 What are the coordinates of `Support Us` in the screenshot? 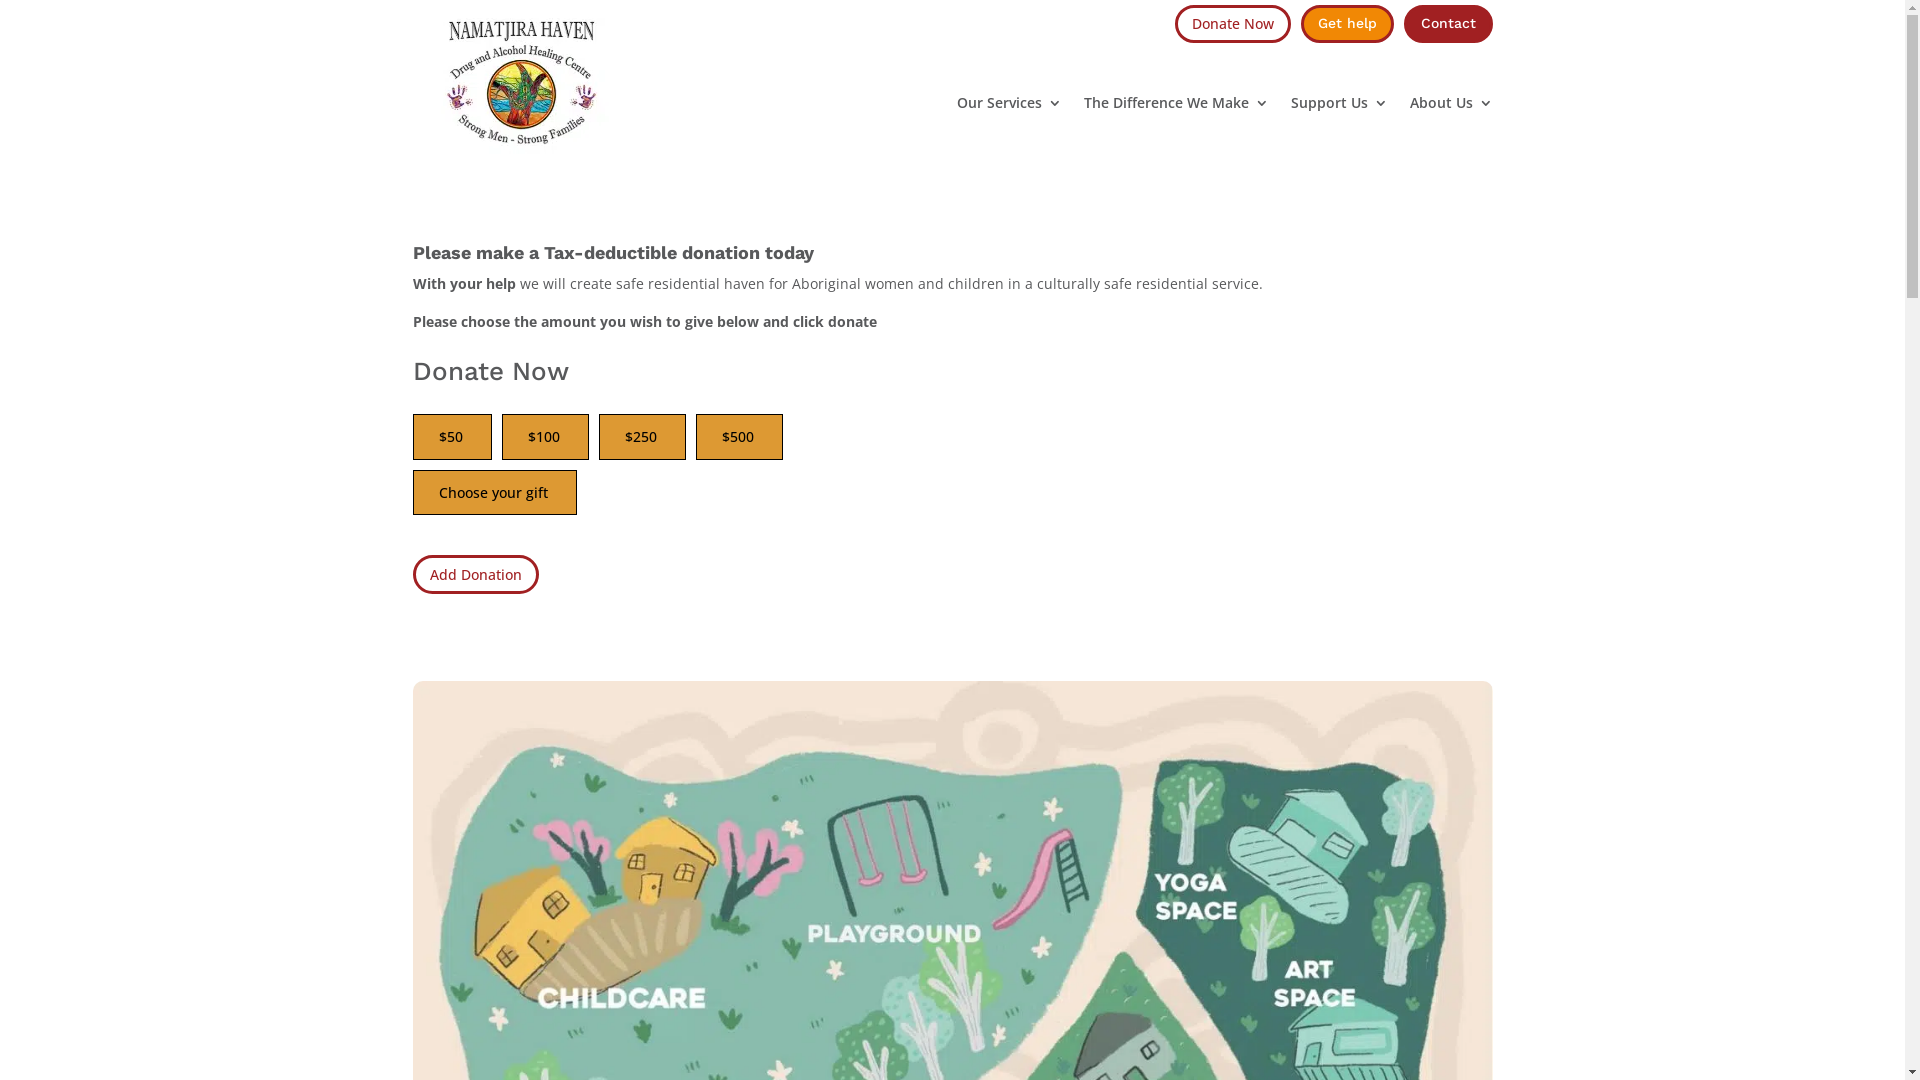 It's located at (1338, 102).